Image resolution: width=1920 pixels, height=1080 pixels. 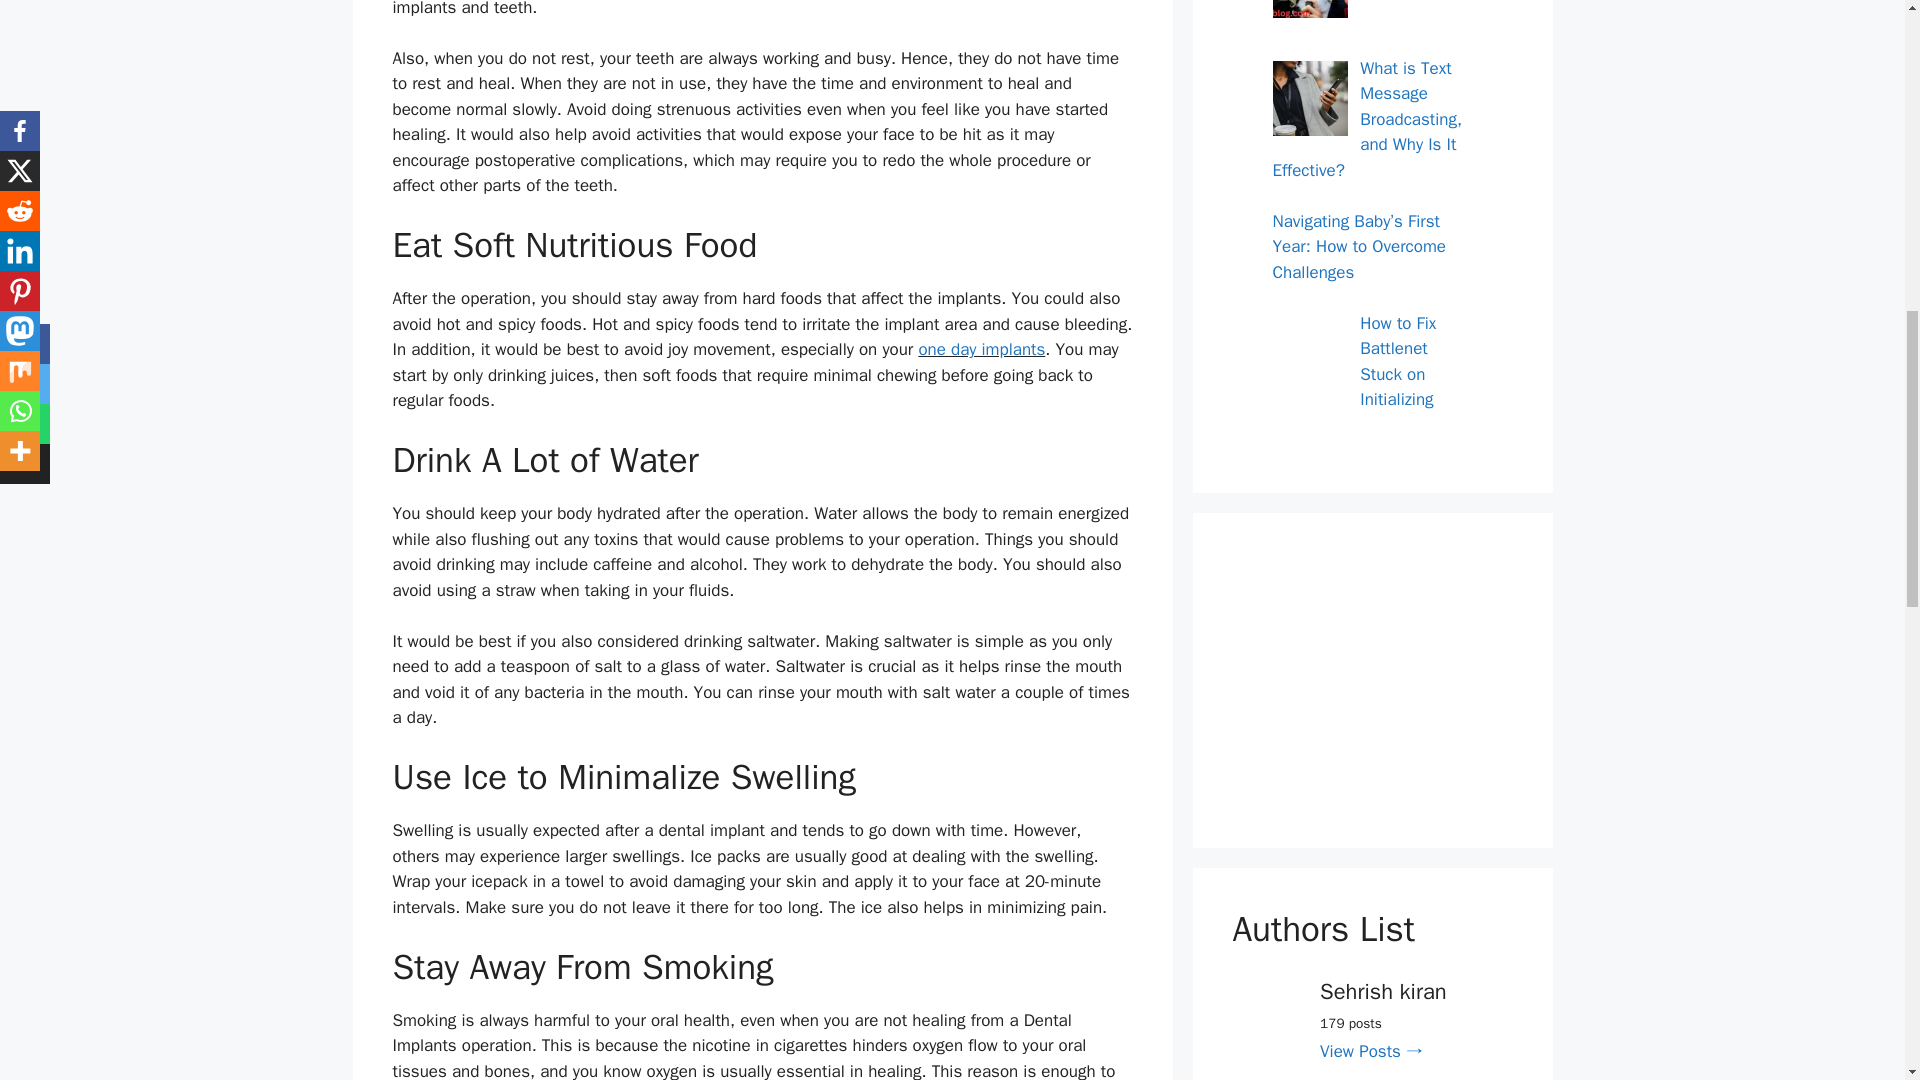 I want to click on one day implants, so click(x=980, y=349).